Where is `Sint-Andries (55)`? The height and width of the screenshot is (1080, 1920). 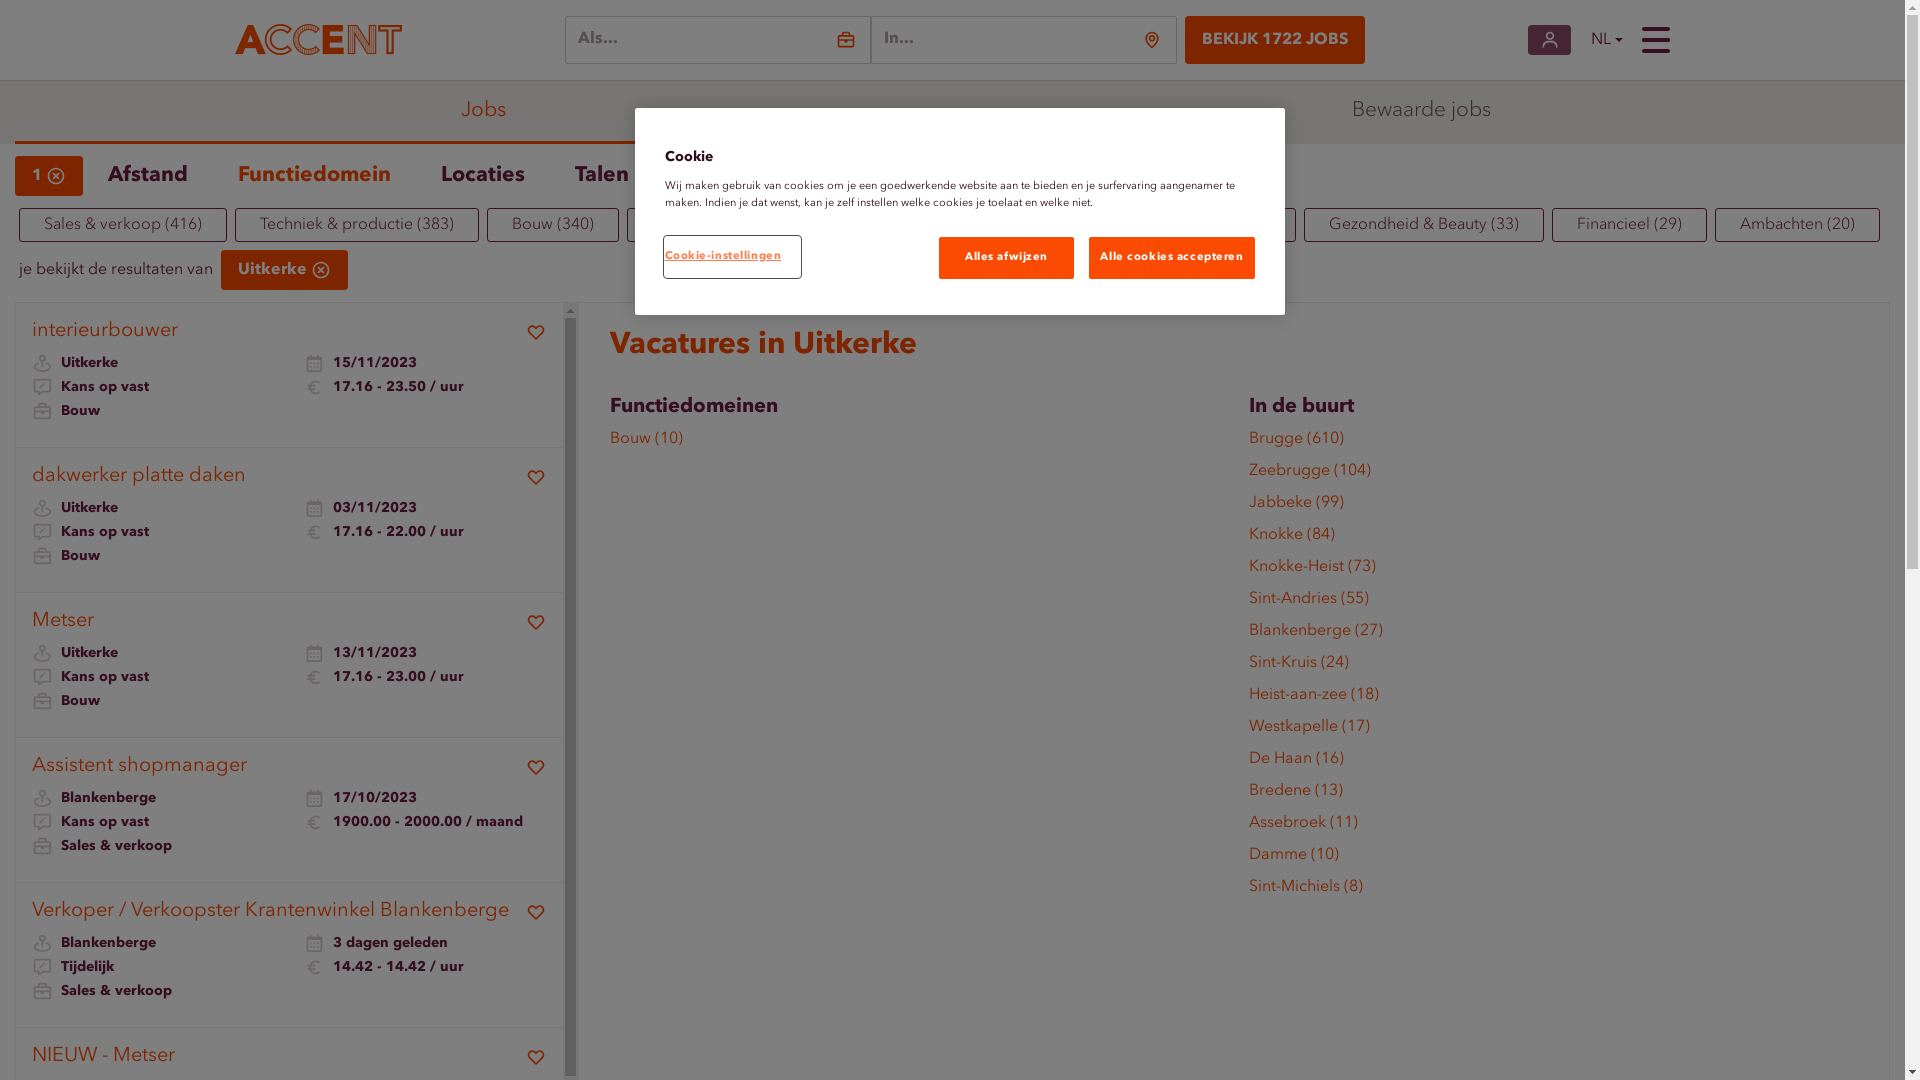
Sint-Andries (55) is located at coordinates (1554, 603).